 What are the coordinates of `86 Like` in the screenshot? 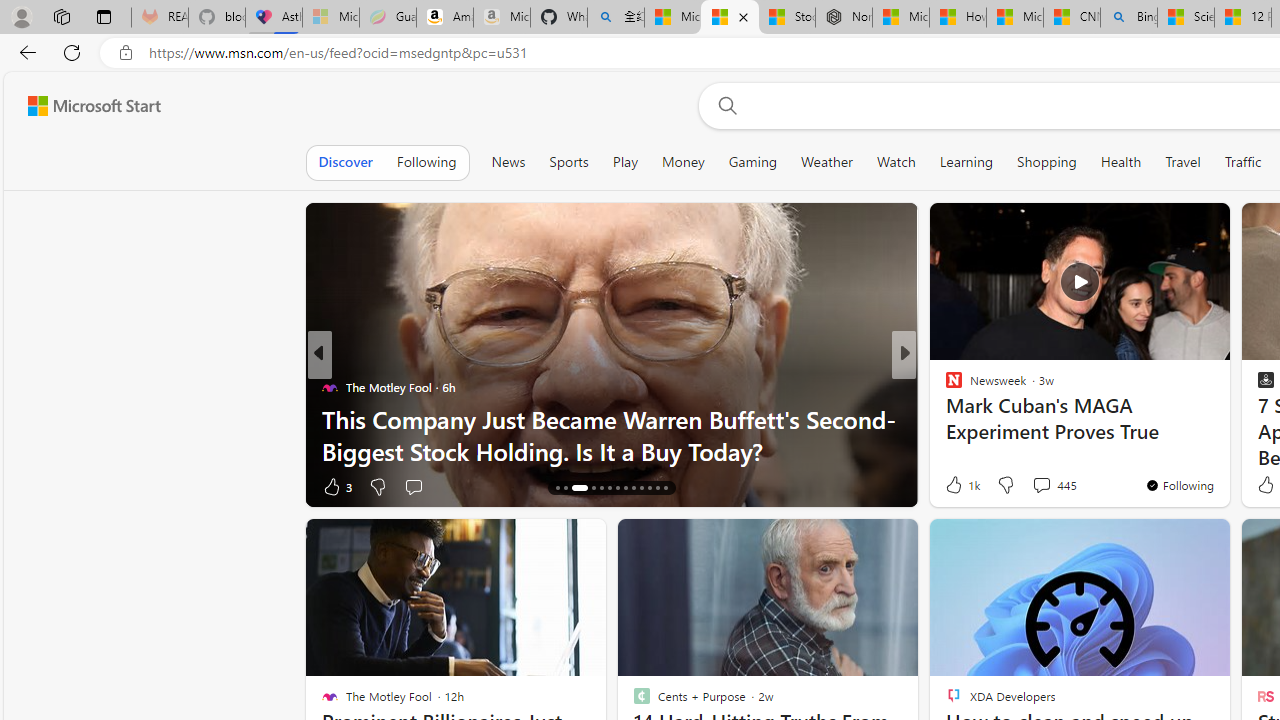 It's located at (956, 486).